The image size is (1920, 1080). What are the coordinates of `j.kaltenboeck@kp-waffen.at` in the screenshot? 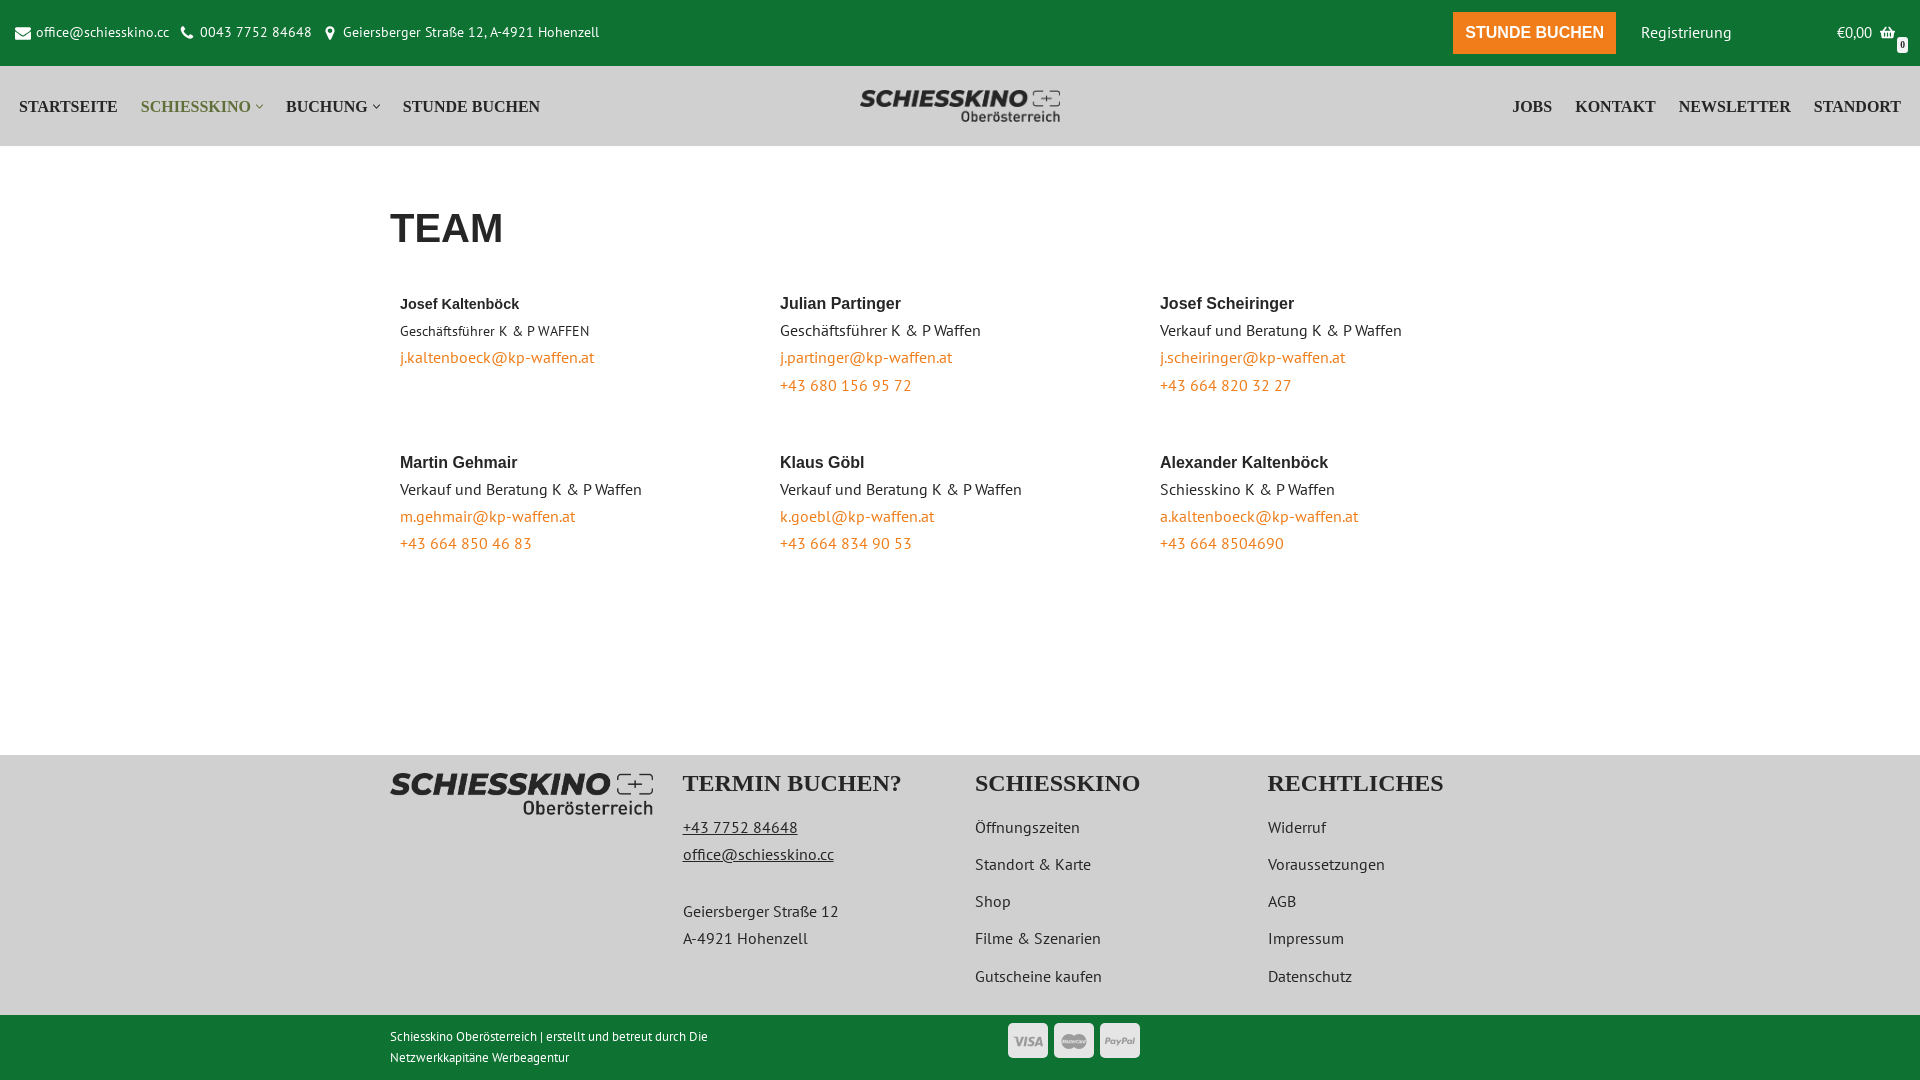 It's located at (497, 357).